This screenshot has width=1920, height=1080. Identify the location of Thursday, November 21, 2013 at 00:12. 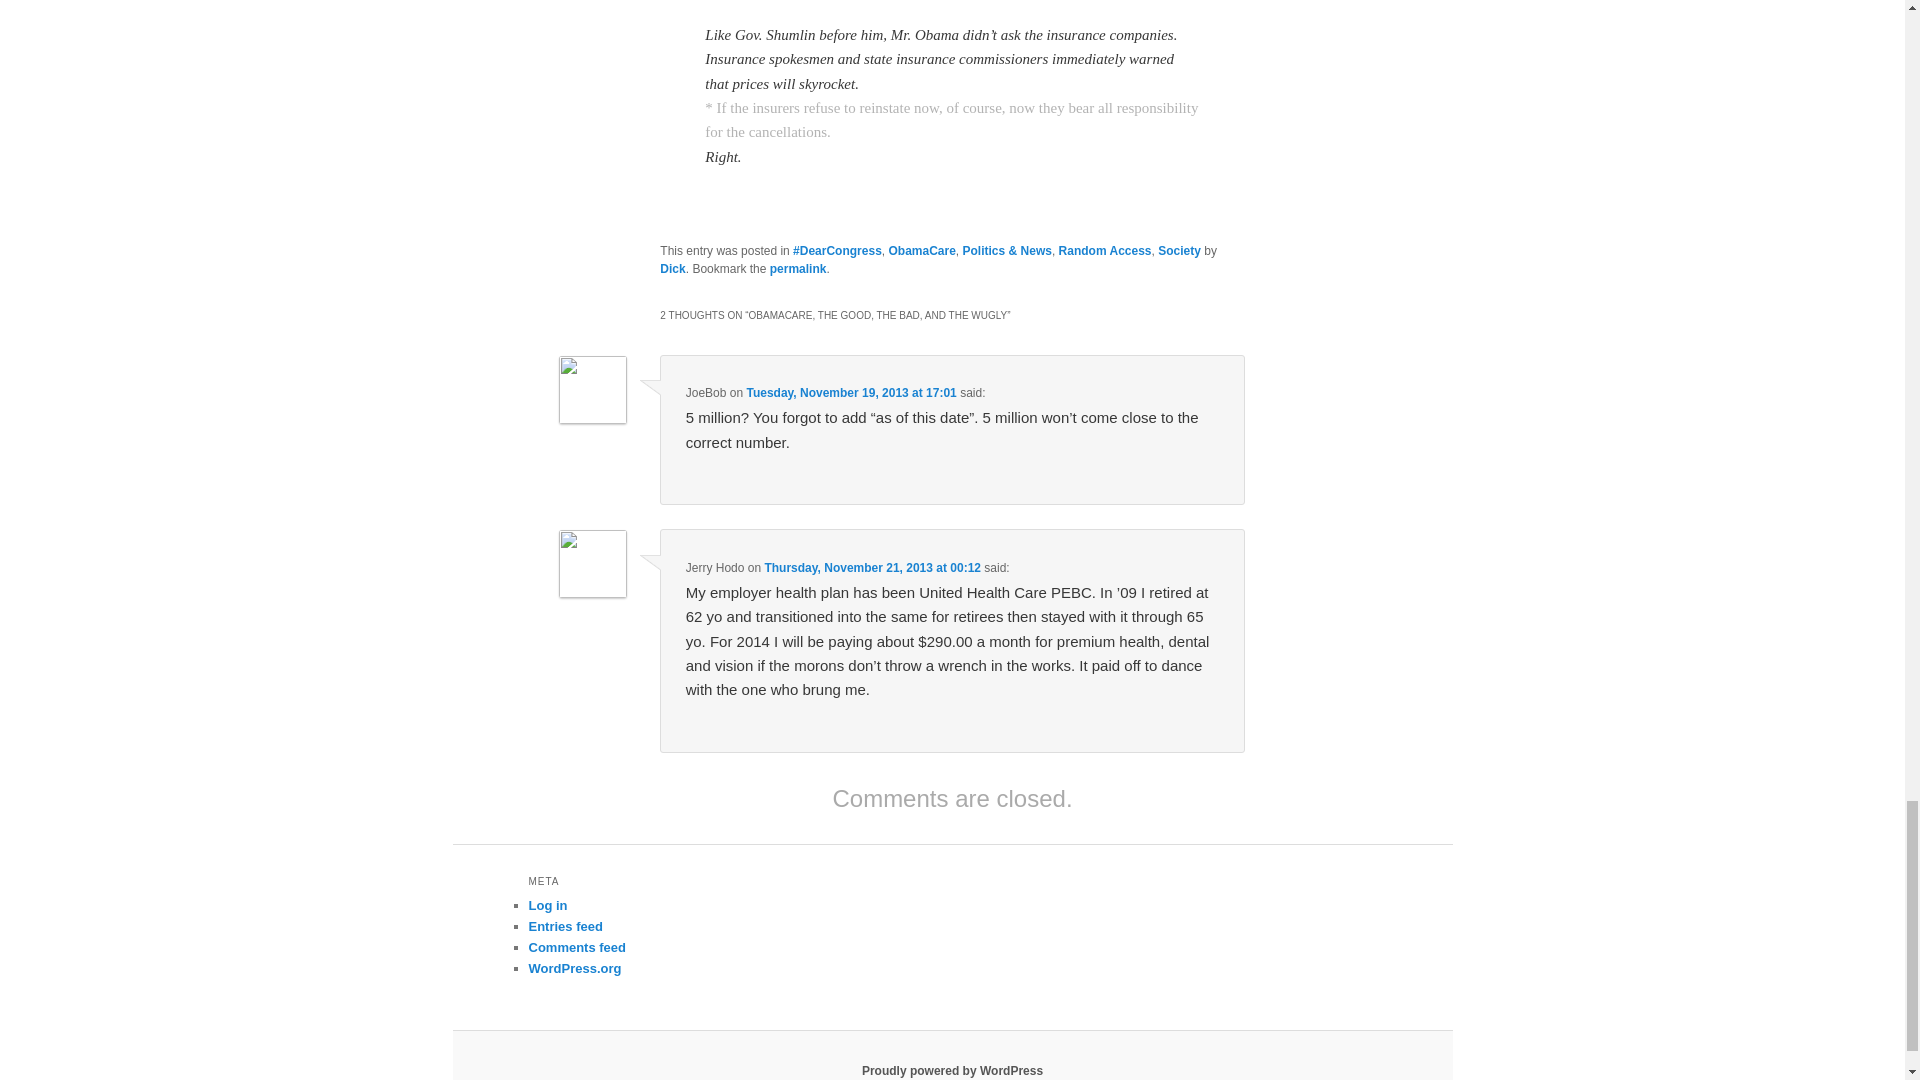
(872, 567).